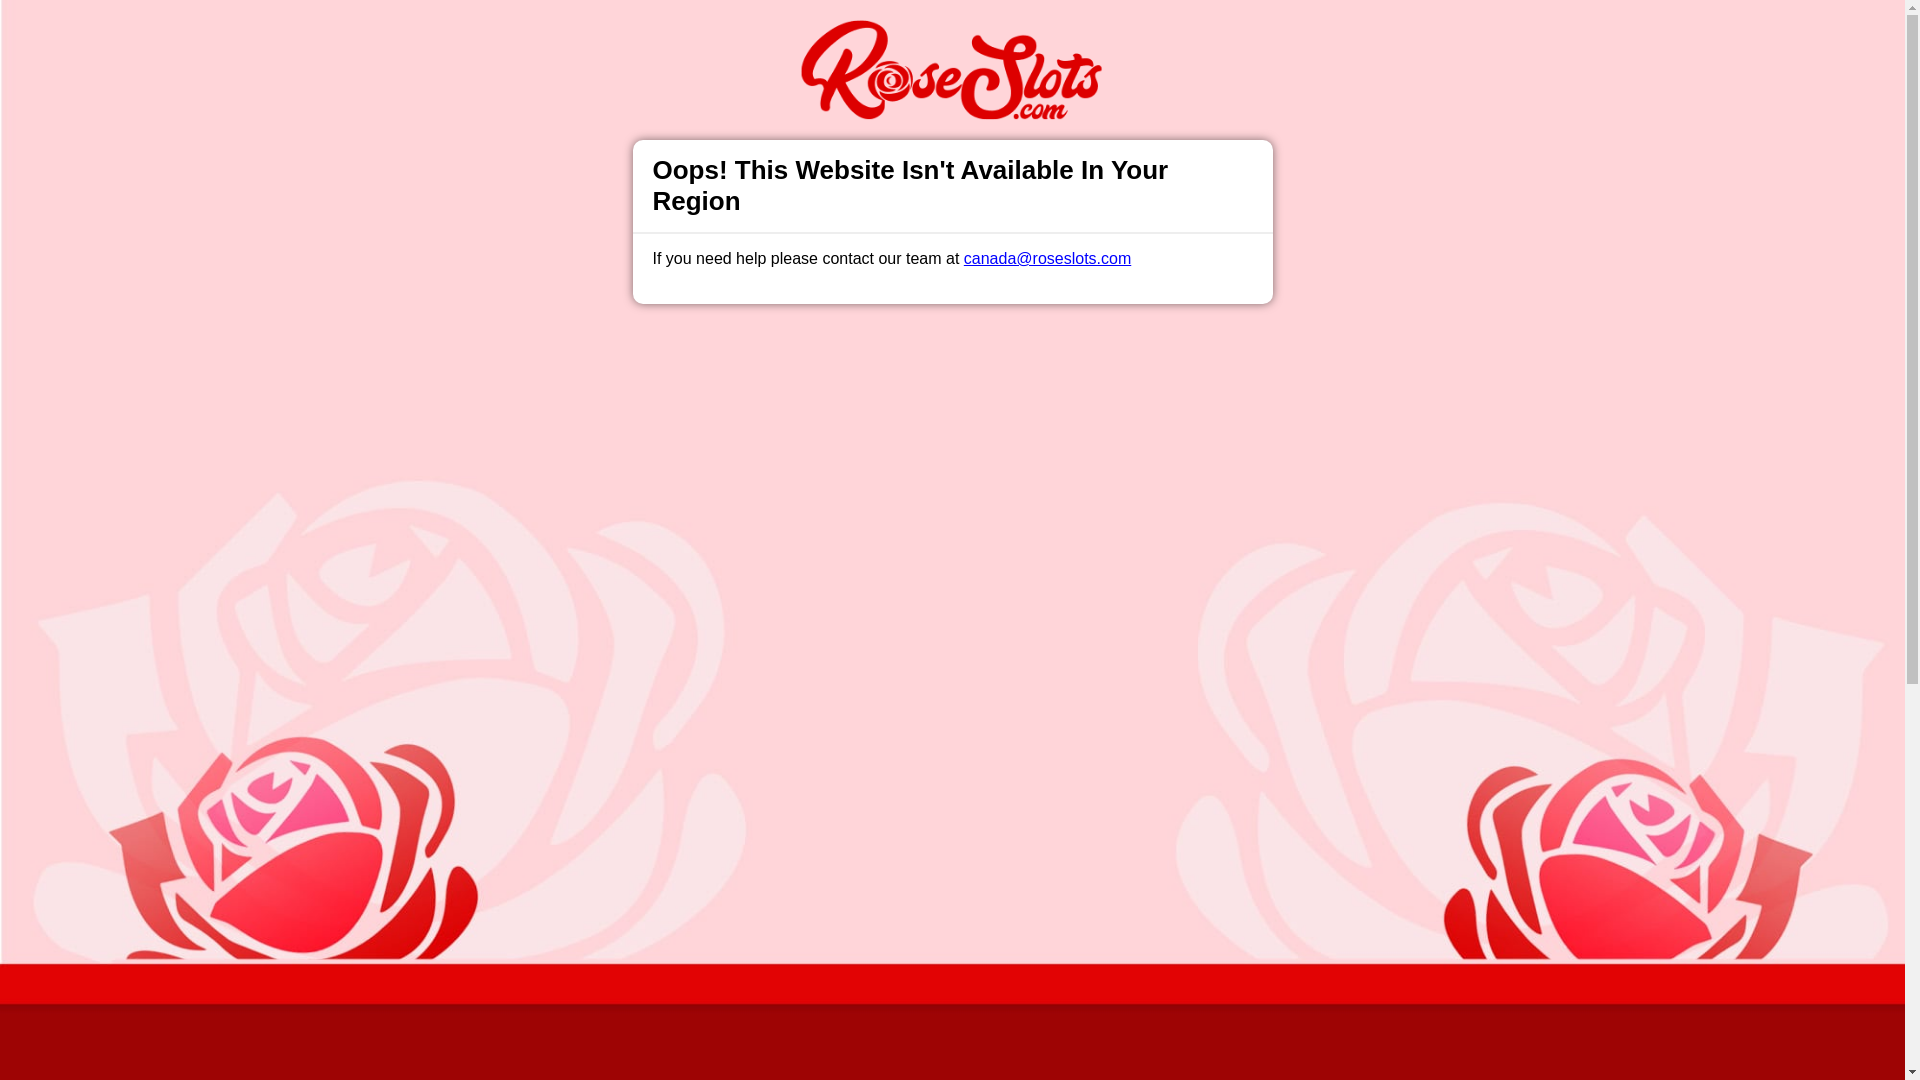 The width and height of the screenshot is (1920, 1080). Describe the element at coordinates (746, 34) in the screenshot. I see `Promotions` at that location.